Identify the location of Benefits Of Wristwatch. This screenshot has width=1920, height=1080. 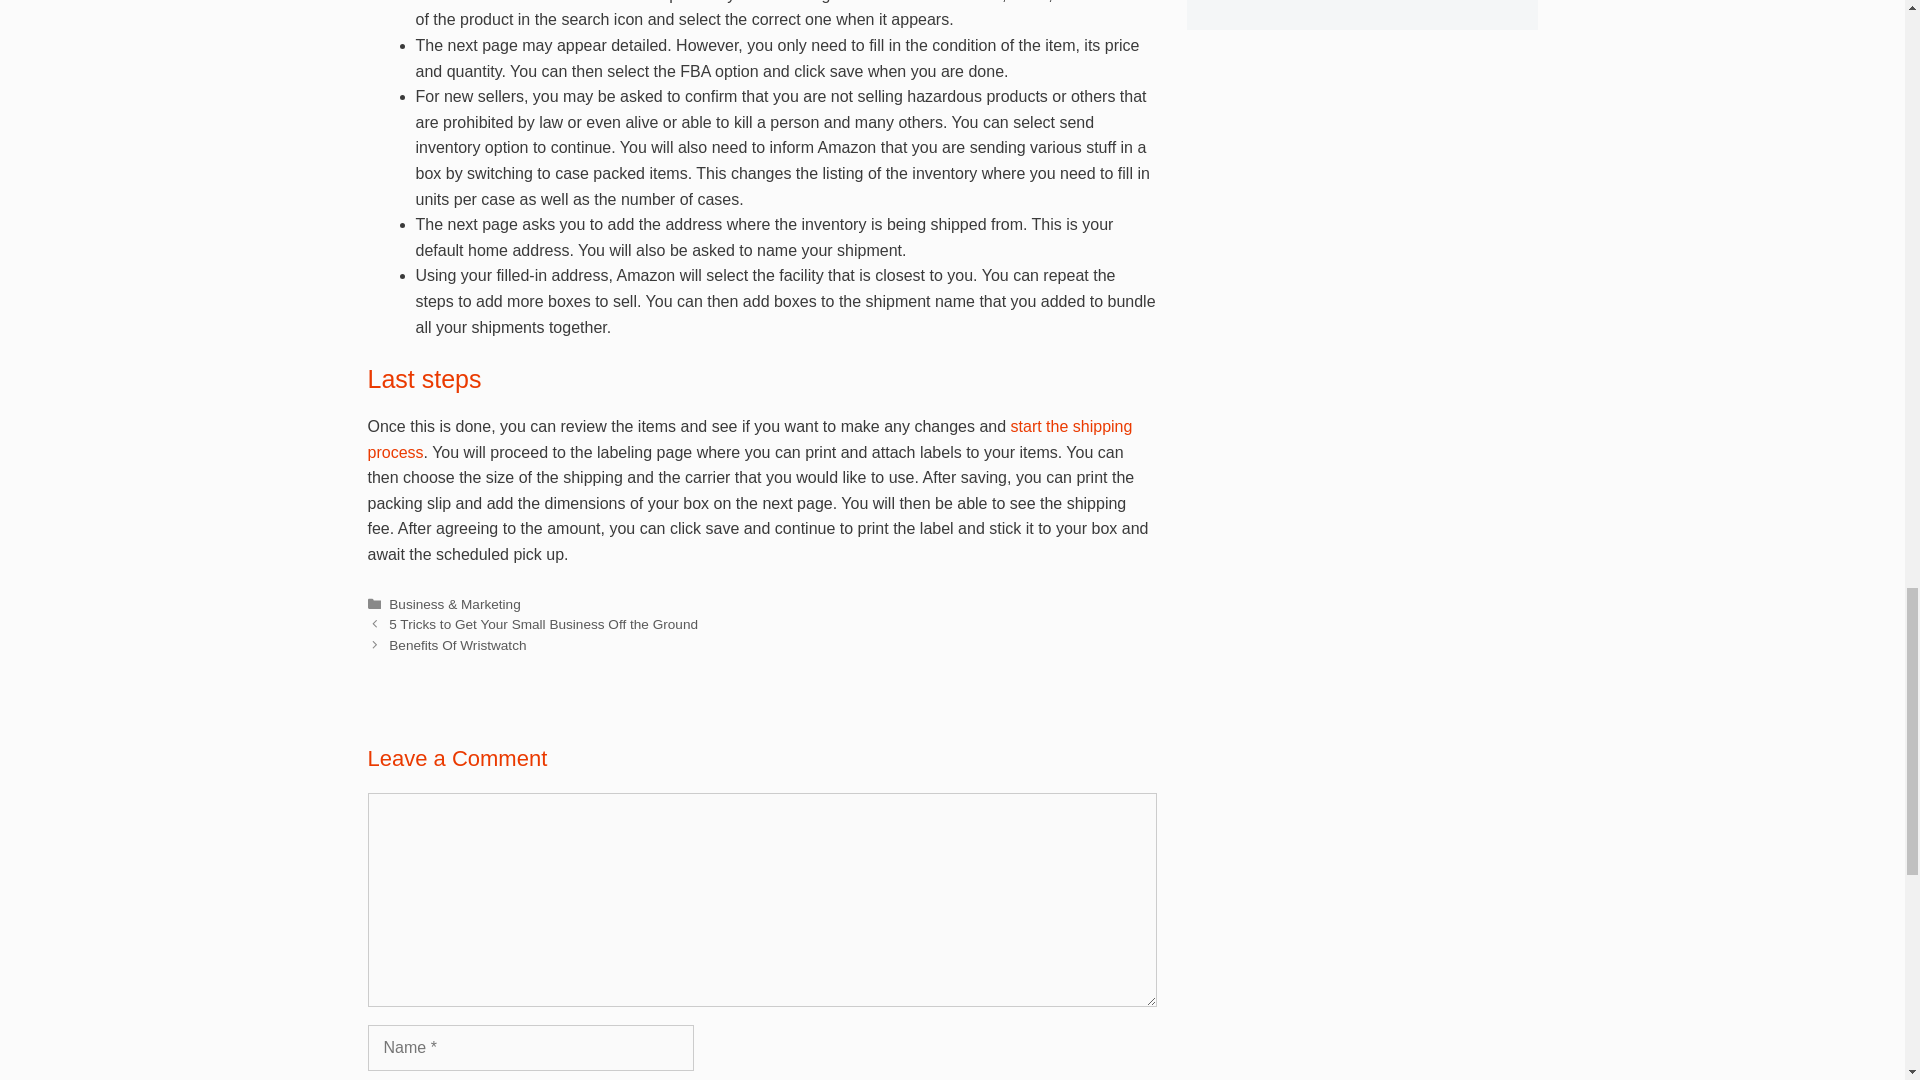
(458, 646).